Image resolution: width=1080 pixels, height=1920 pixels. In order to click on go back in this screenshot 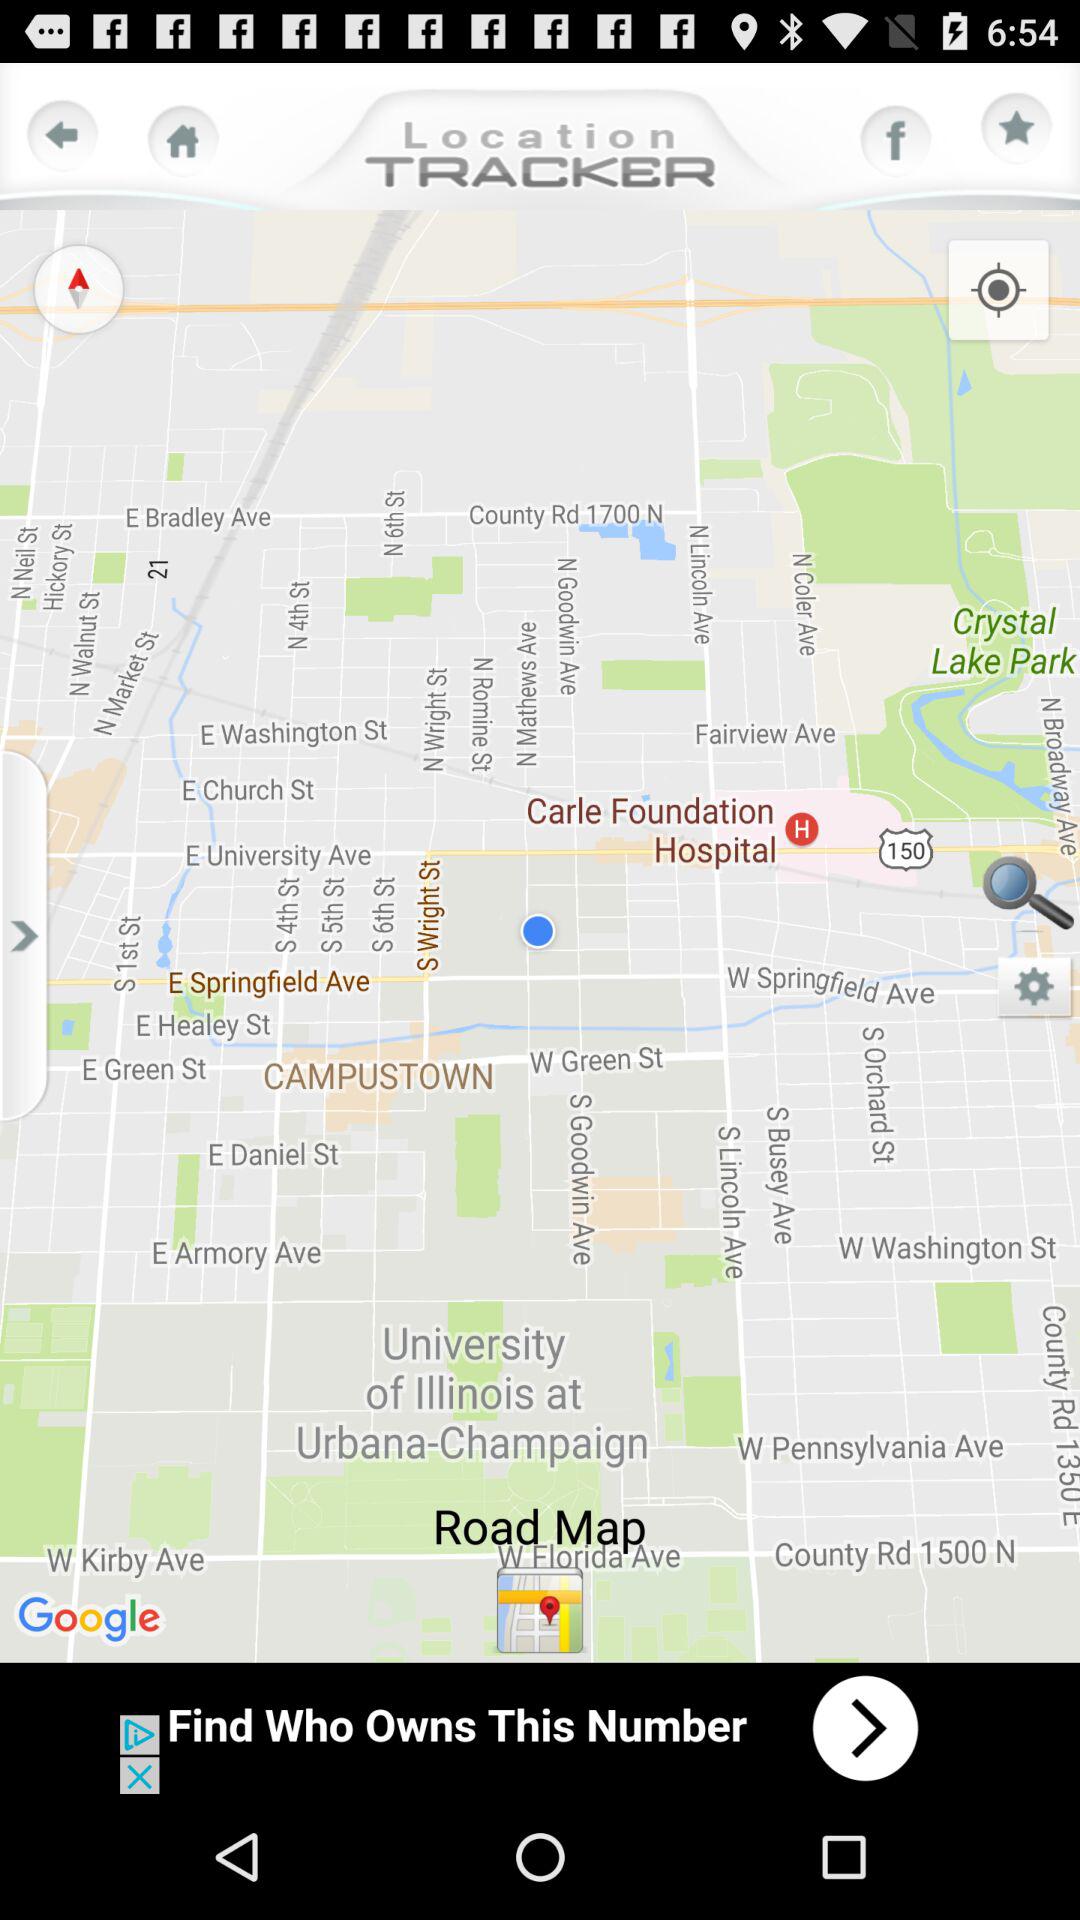, I will do `click(63, 136)`.